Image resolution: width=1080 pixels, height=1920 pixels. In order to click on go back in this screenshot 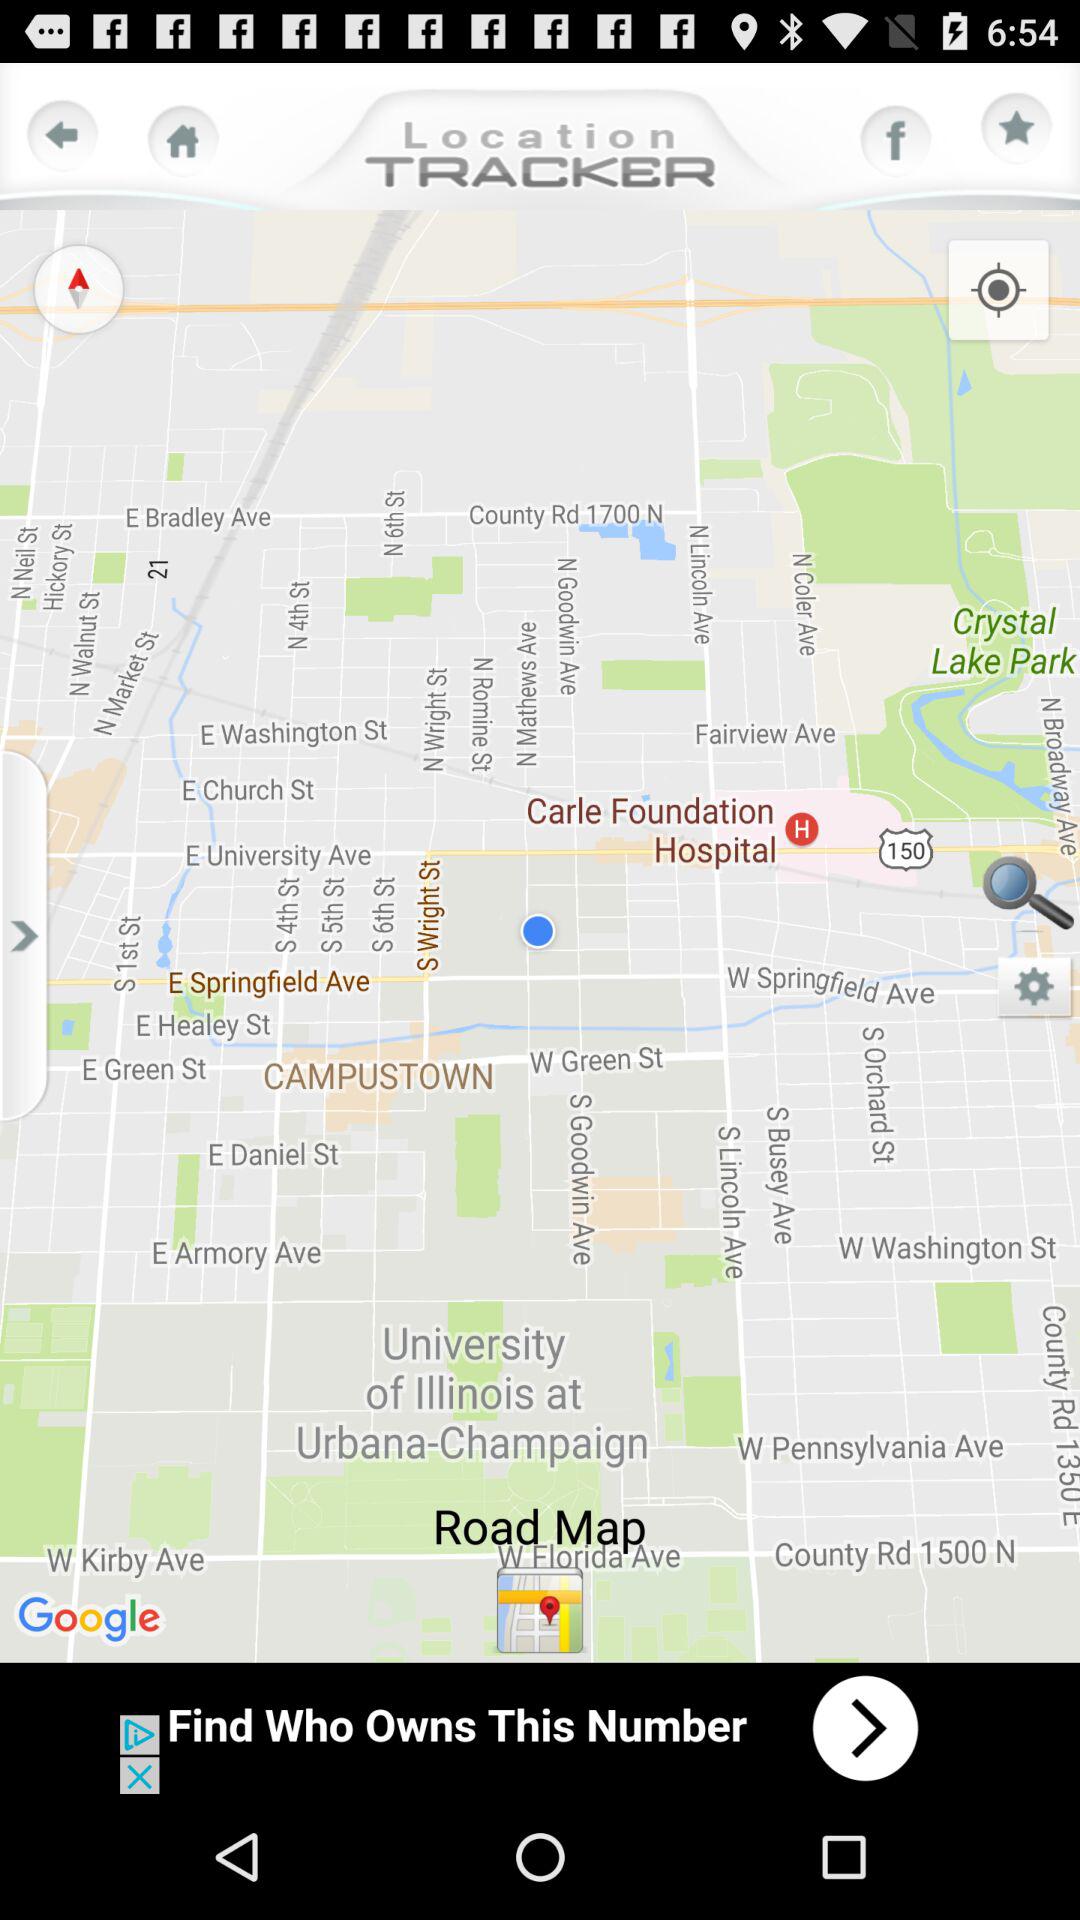, I will do `click(63, 136)`.